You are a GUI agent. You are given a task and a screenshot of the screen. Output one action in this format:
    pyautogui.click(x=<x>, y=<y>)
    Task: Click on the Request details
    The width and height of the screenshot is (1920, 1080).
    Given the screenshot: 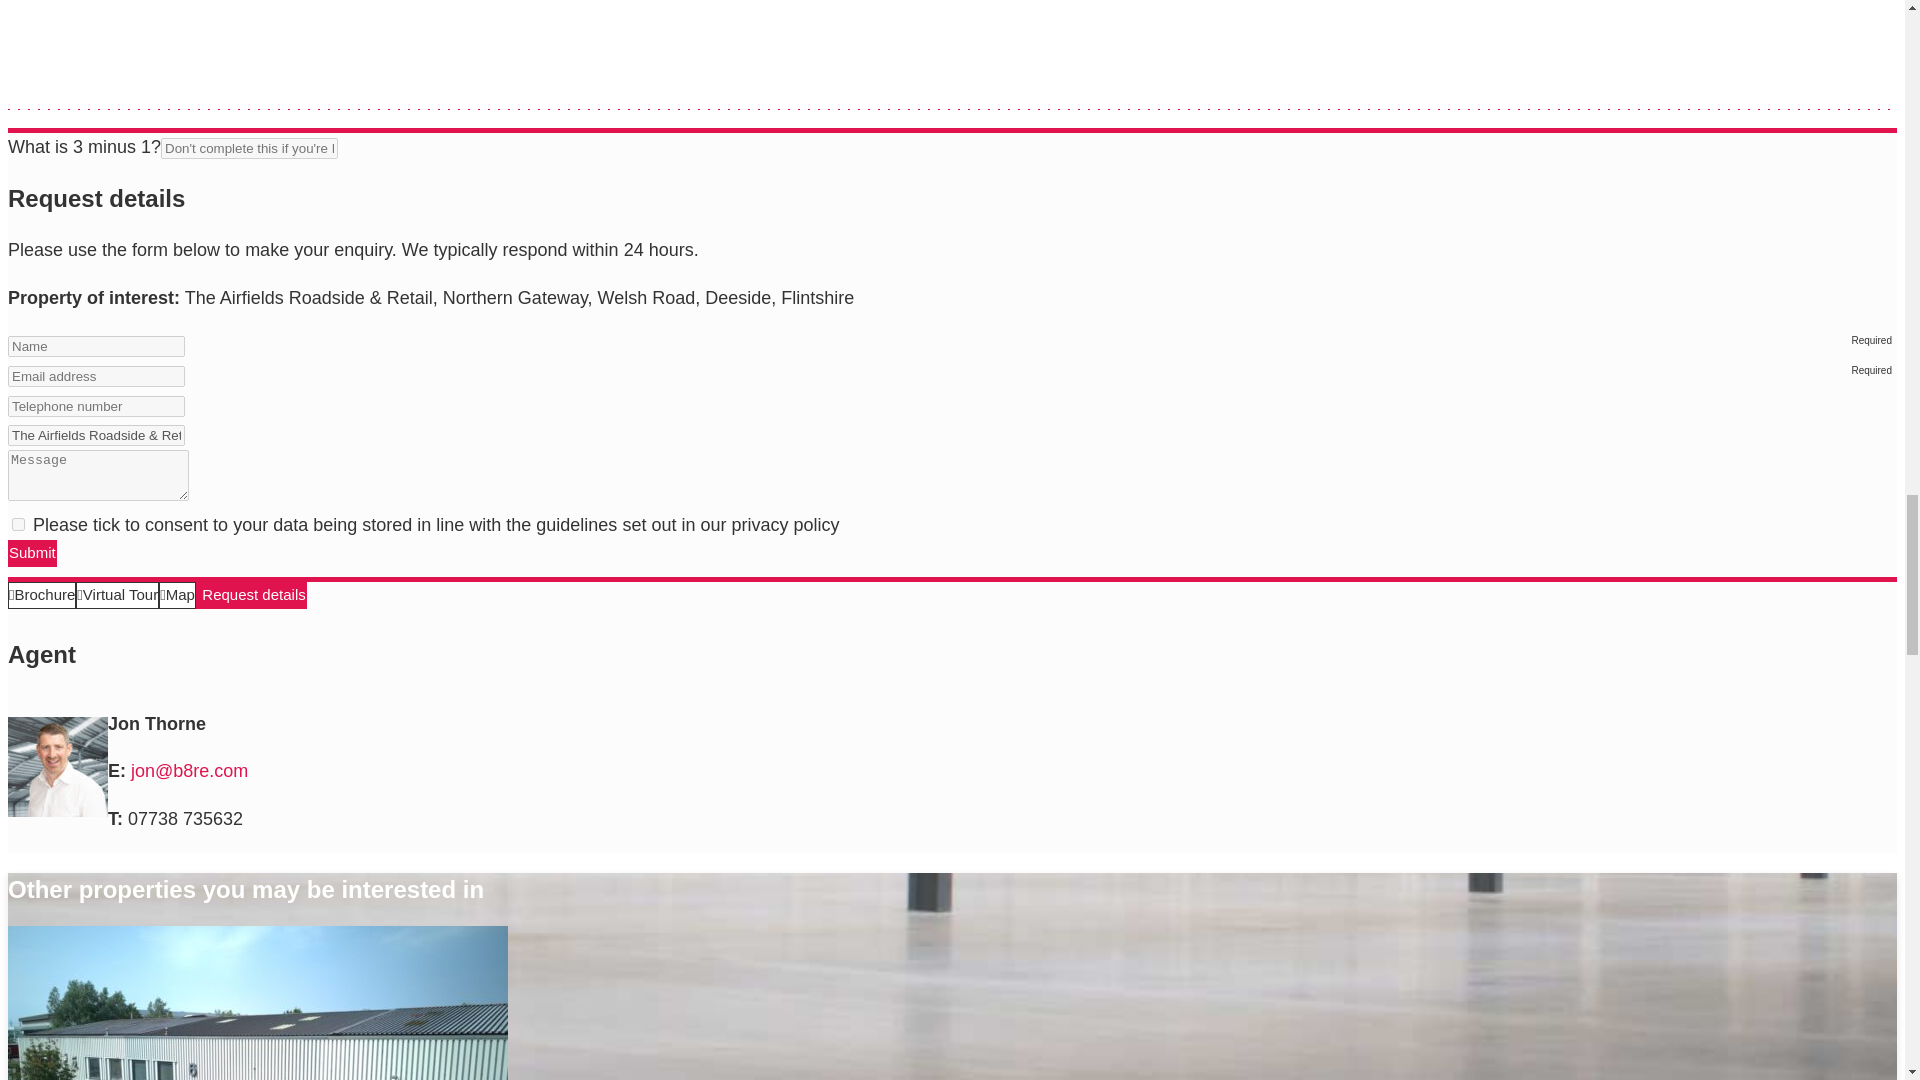 What is the action you would take?
    pyautogui.click(x=251, y=596)
    